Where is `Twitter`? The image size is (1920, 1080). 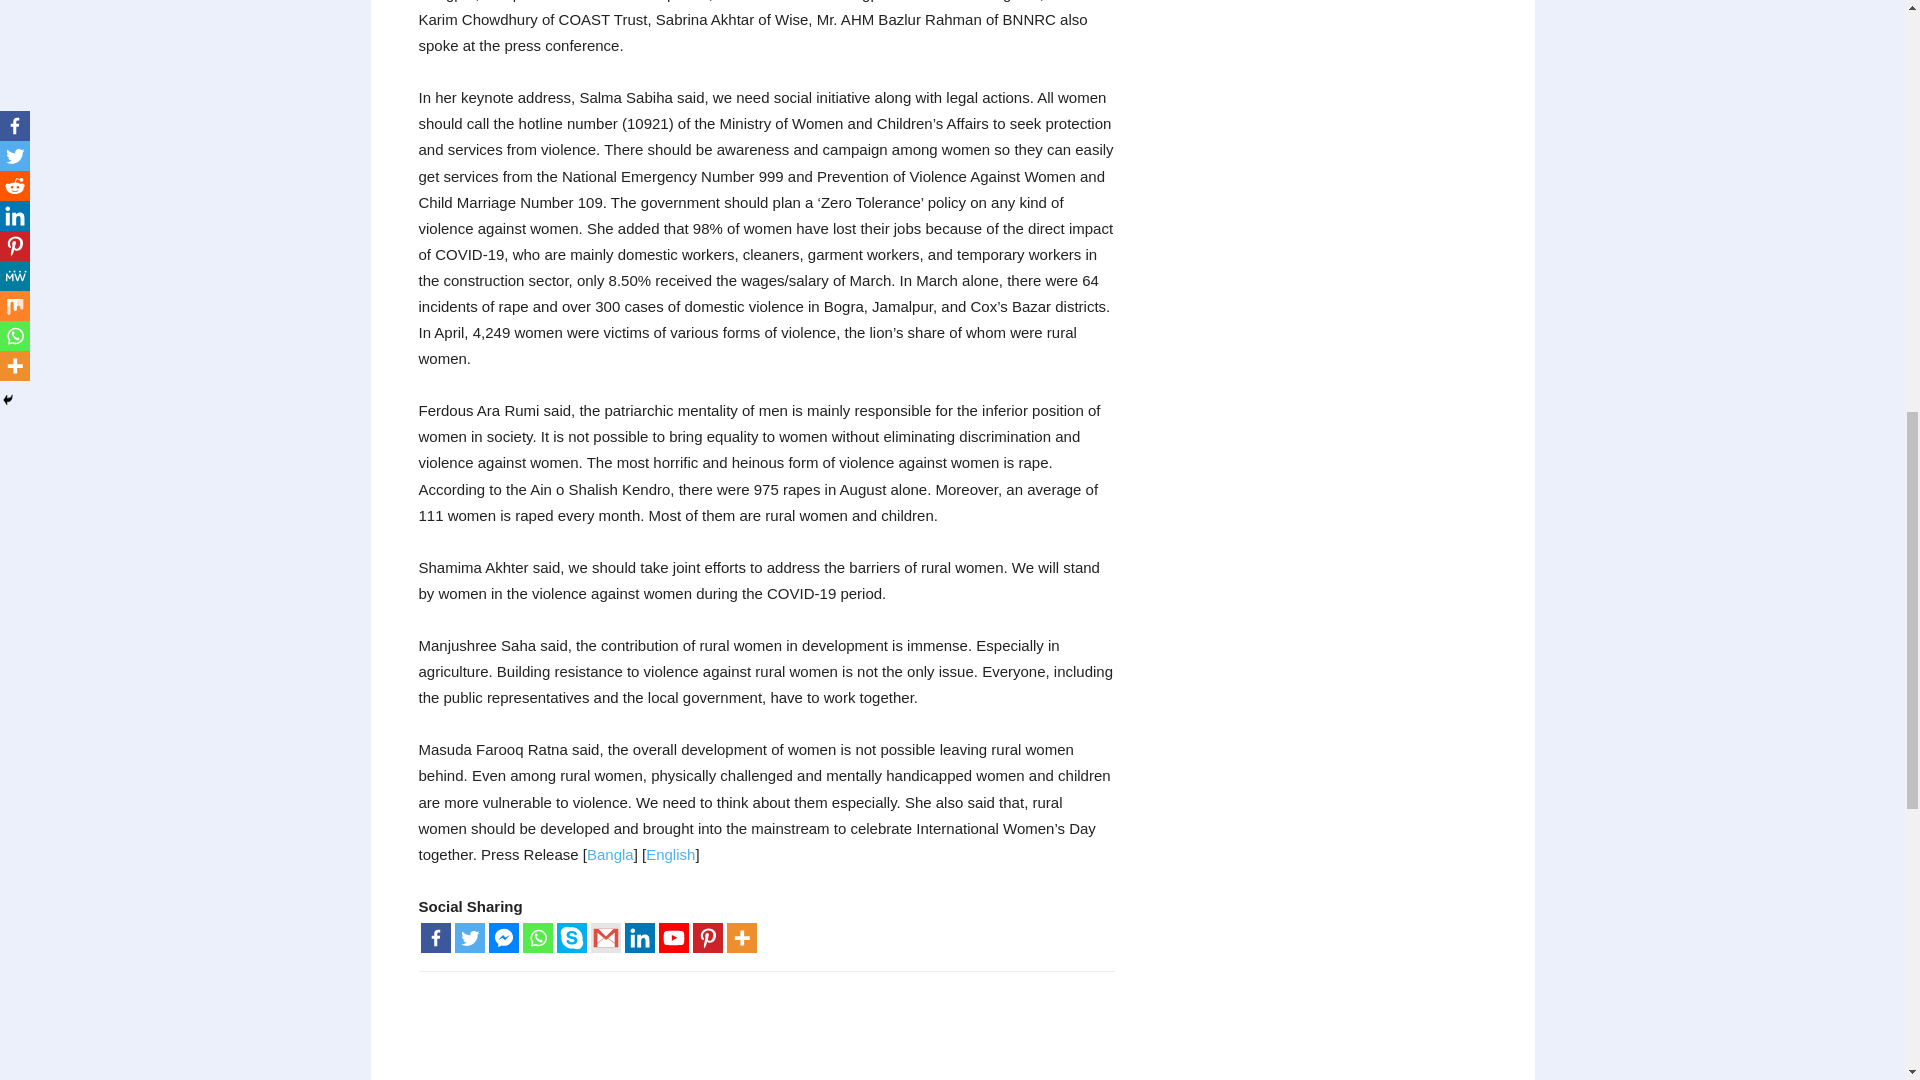
Twitter is located at coordinates (468, 938).